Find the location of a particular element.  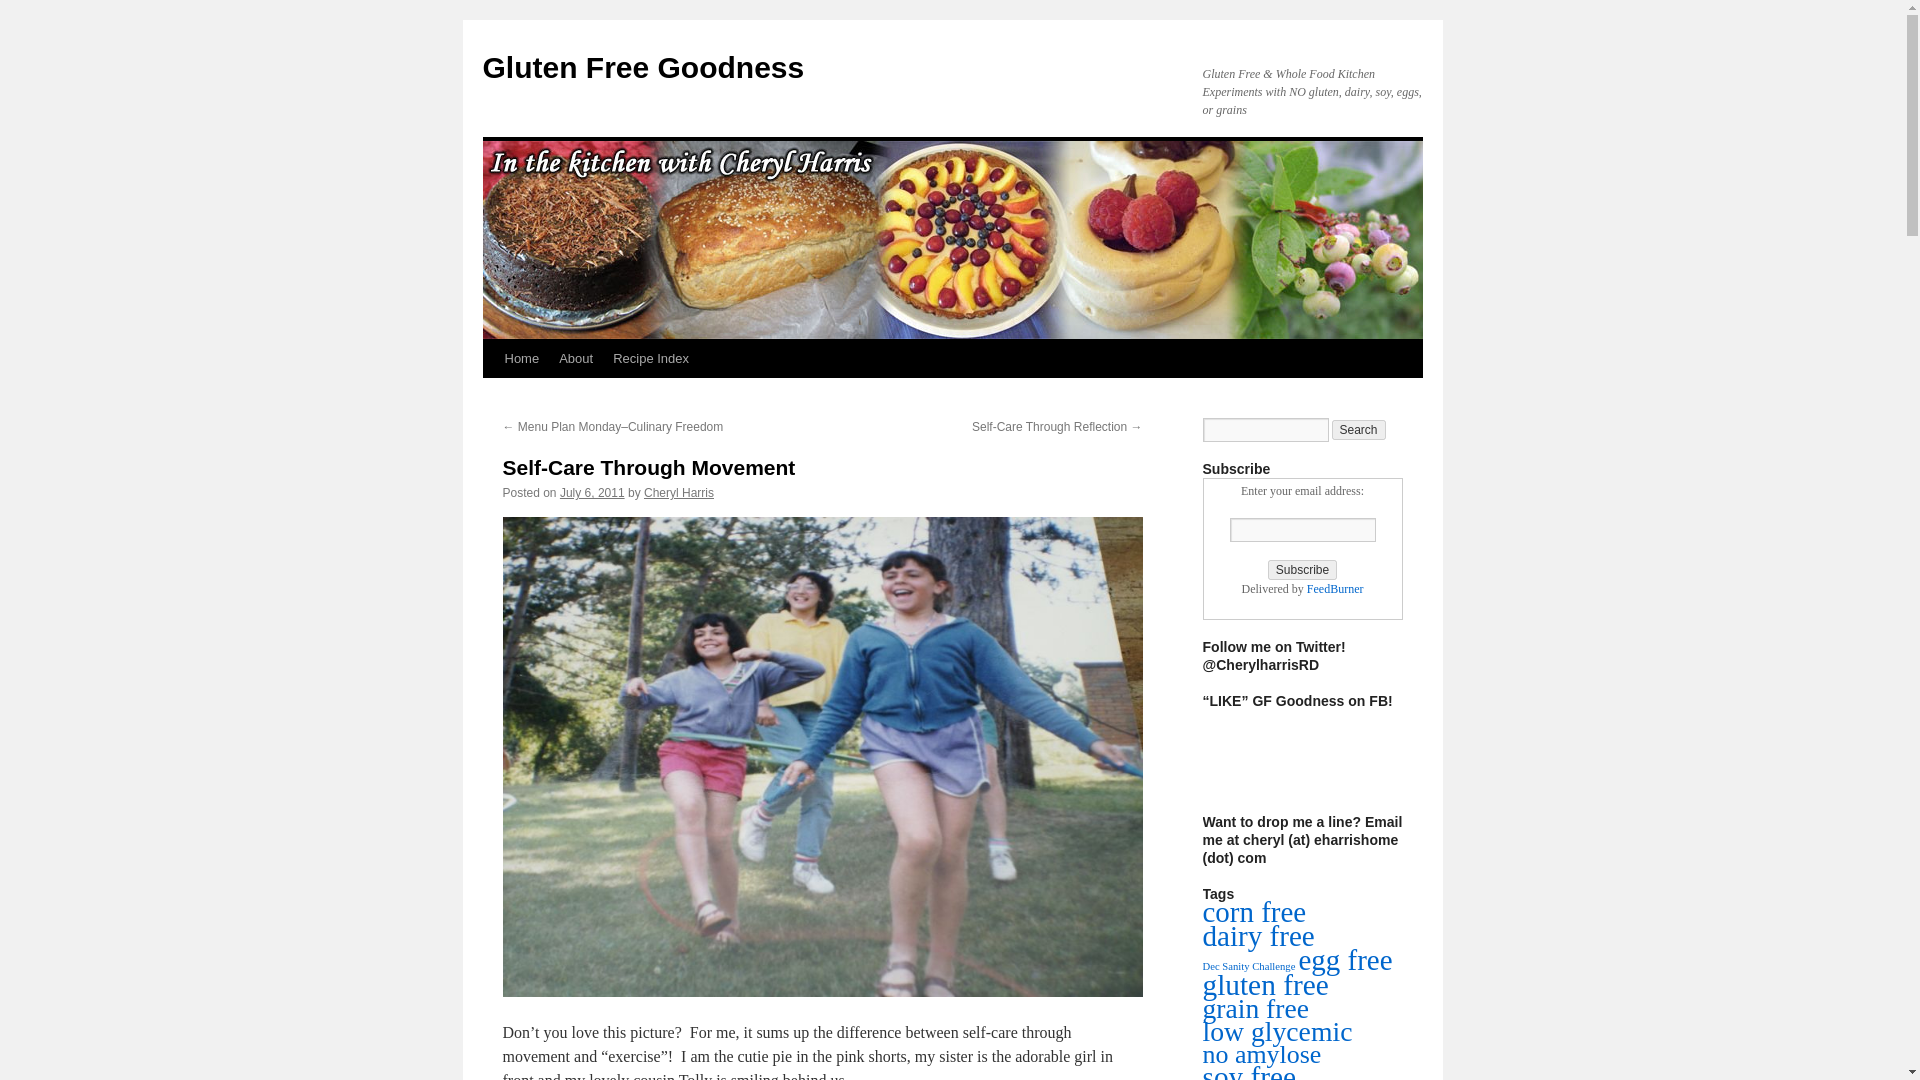

2:20 pm is located at coordinates (592, 493).